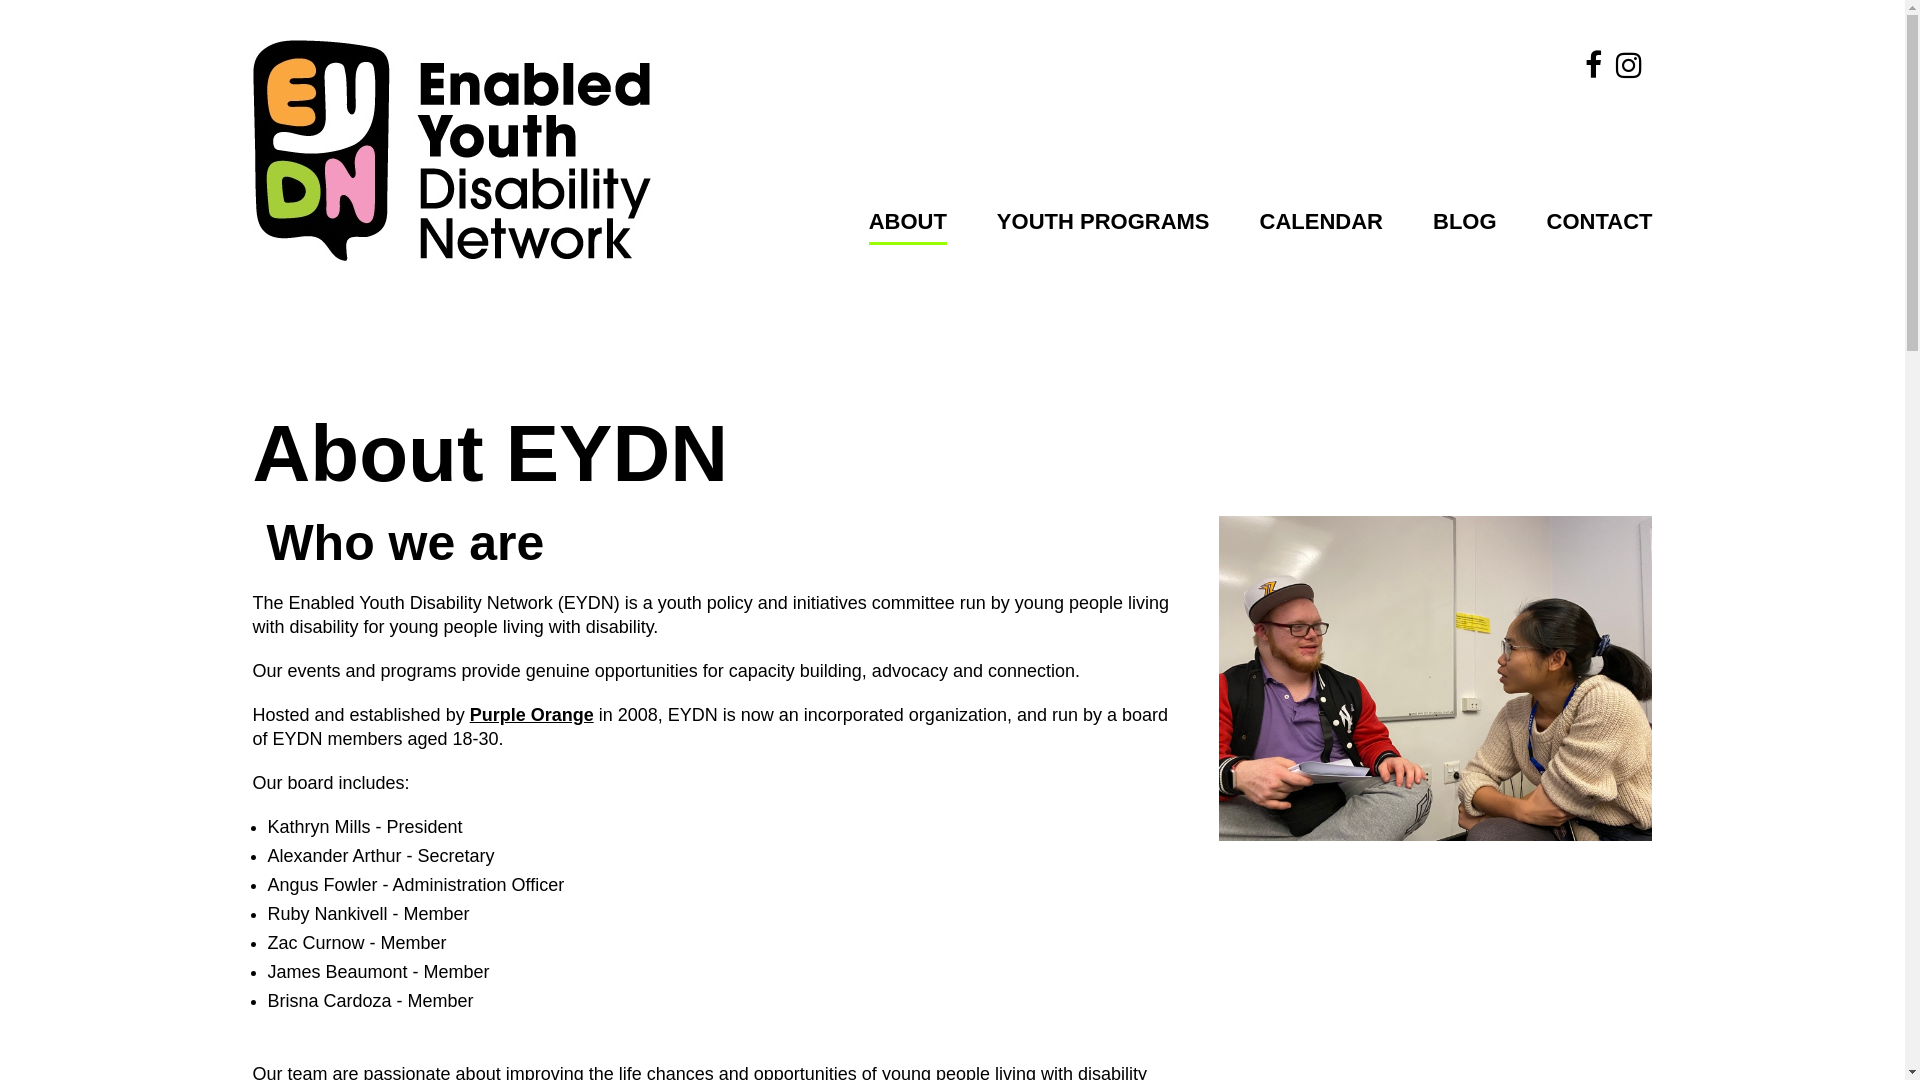 The height and width of the screenshot is (1080, 1920). What do you see at coordinates (908, 228) in the screenshot?
I see `ABOUT` at bounding box center [908, 228].